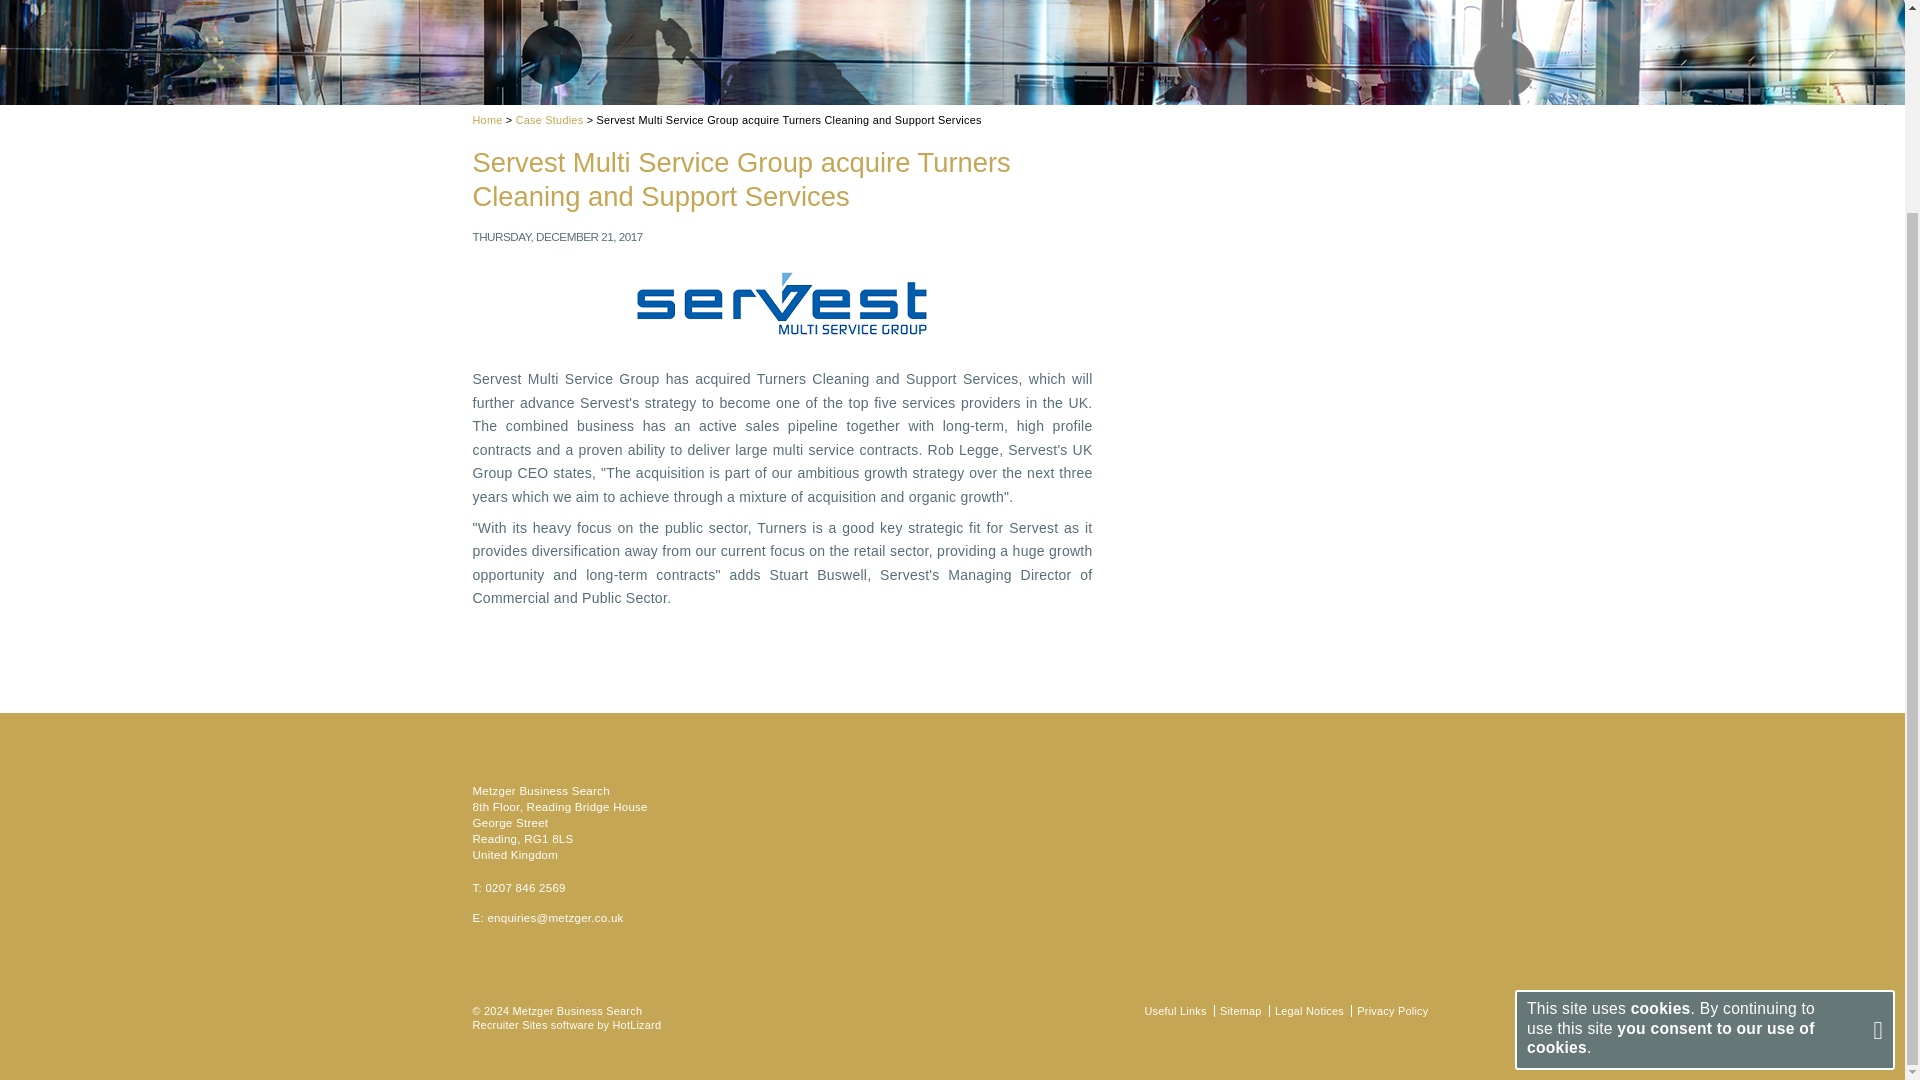 The width and height of the screenshot is (1920, 1080). I want to click on Recruiter Sites, so click(510, 1025).